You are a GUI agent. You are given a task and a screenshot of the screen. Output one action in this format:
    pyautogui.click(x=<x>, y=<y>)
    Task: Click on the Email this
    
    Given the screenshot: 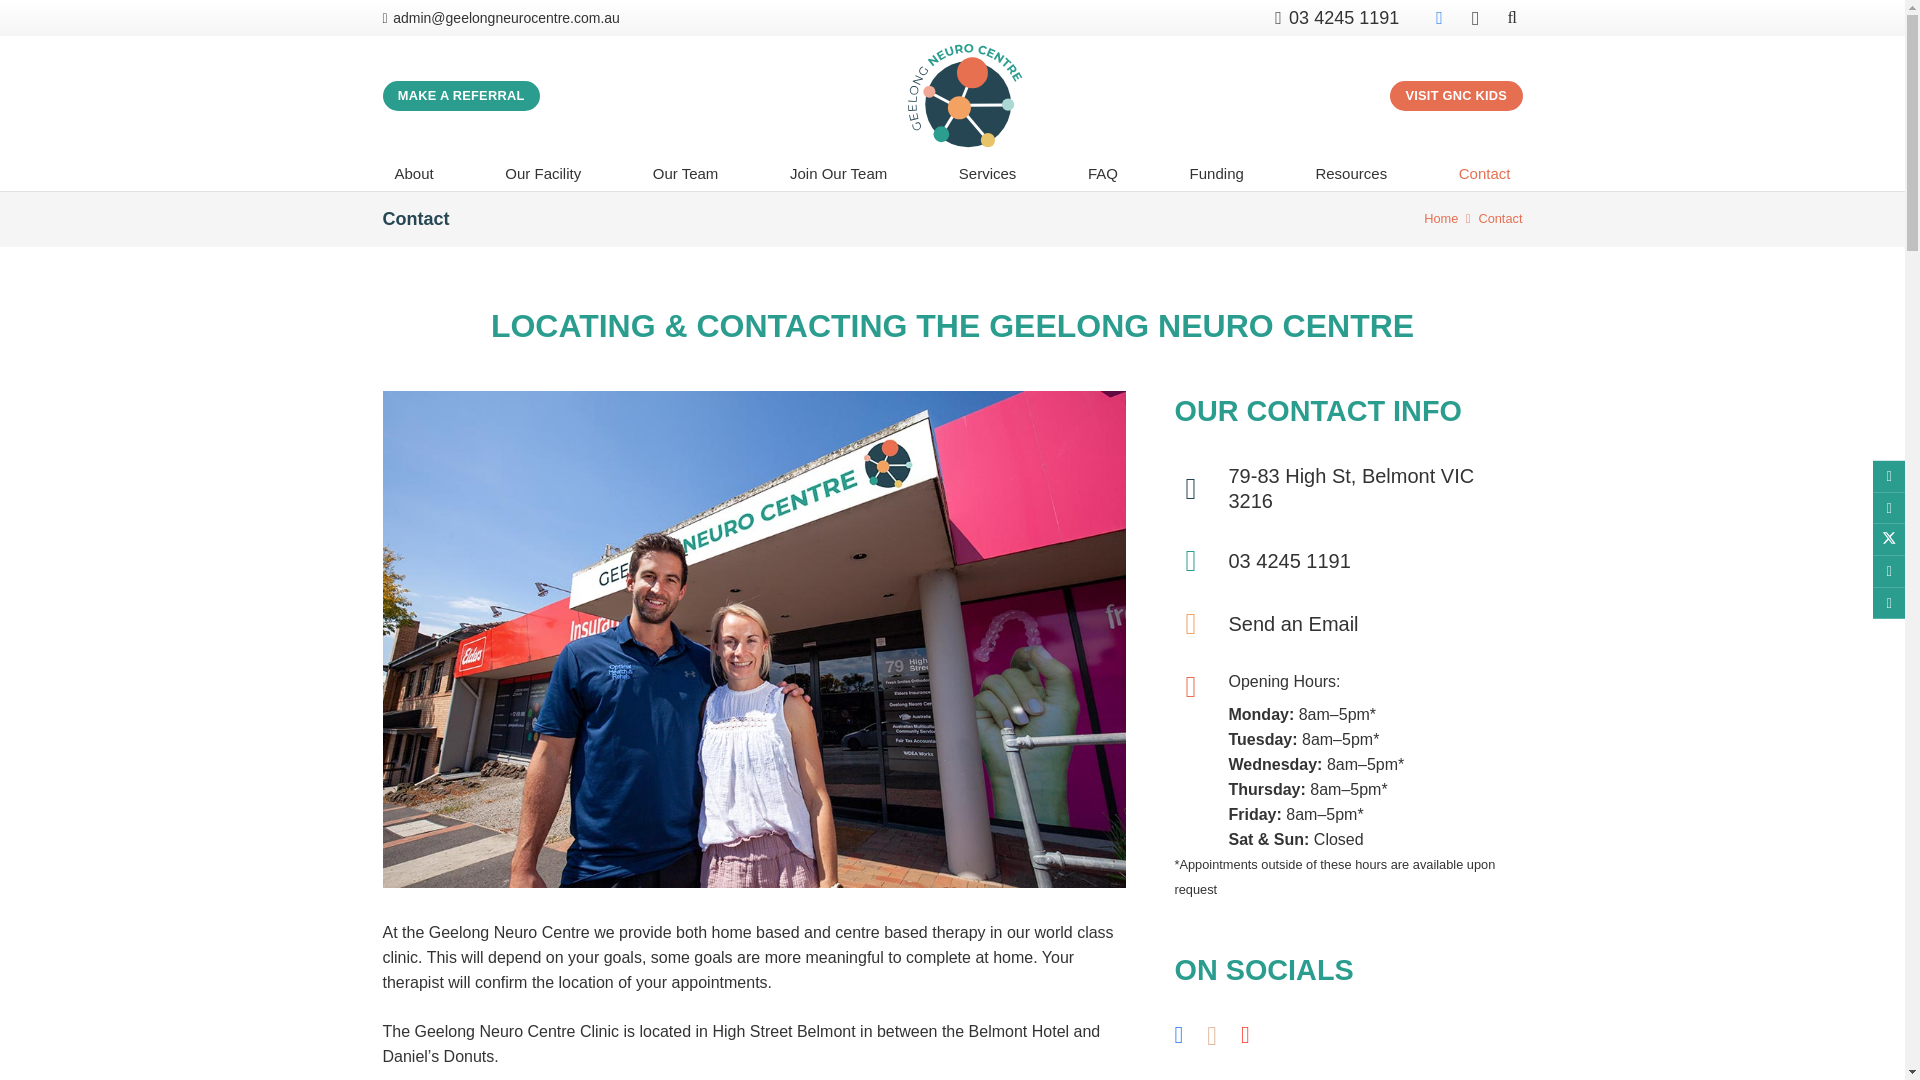 What is the action you would take?
    pyautogui.click(x=1888, y=476)
    